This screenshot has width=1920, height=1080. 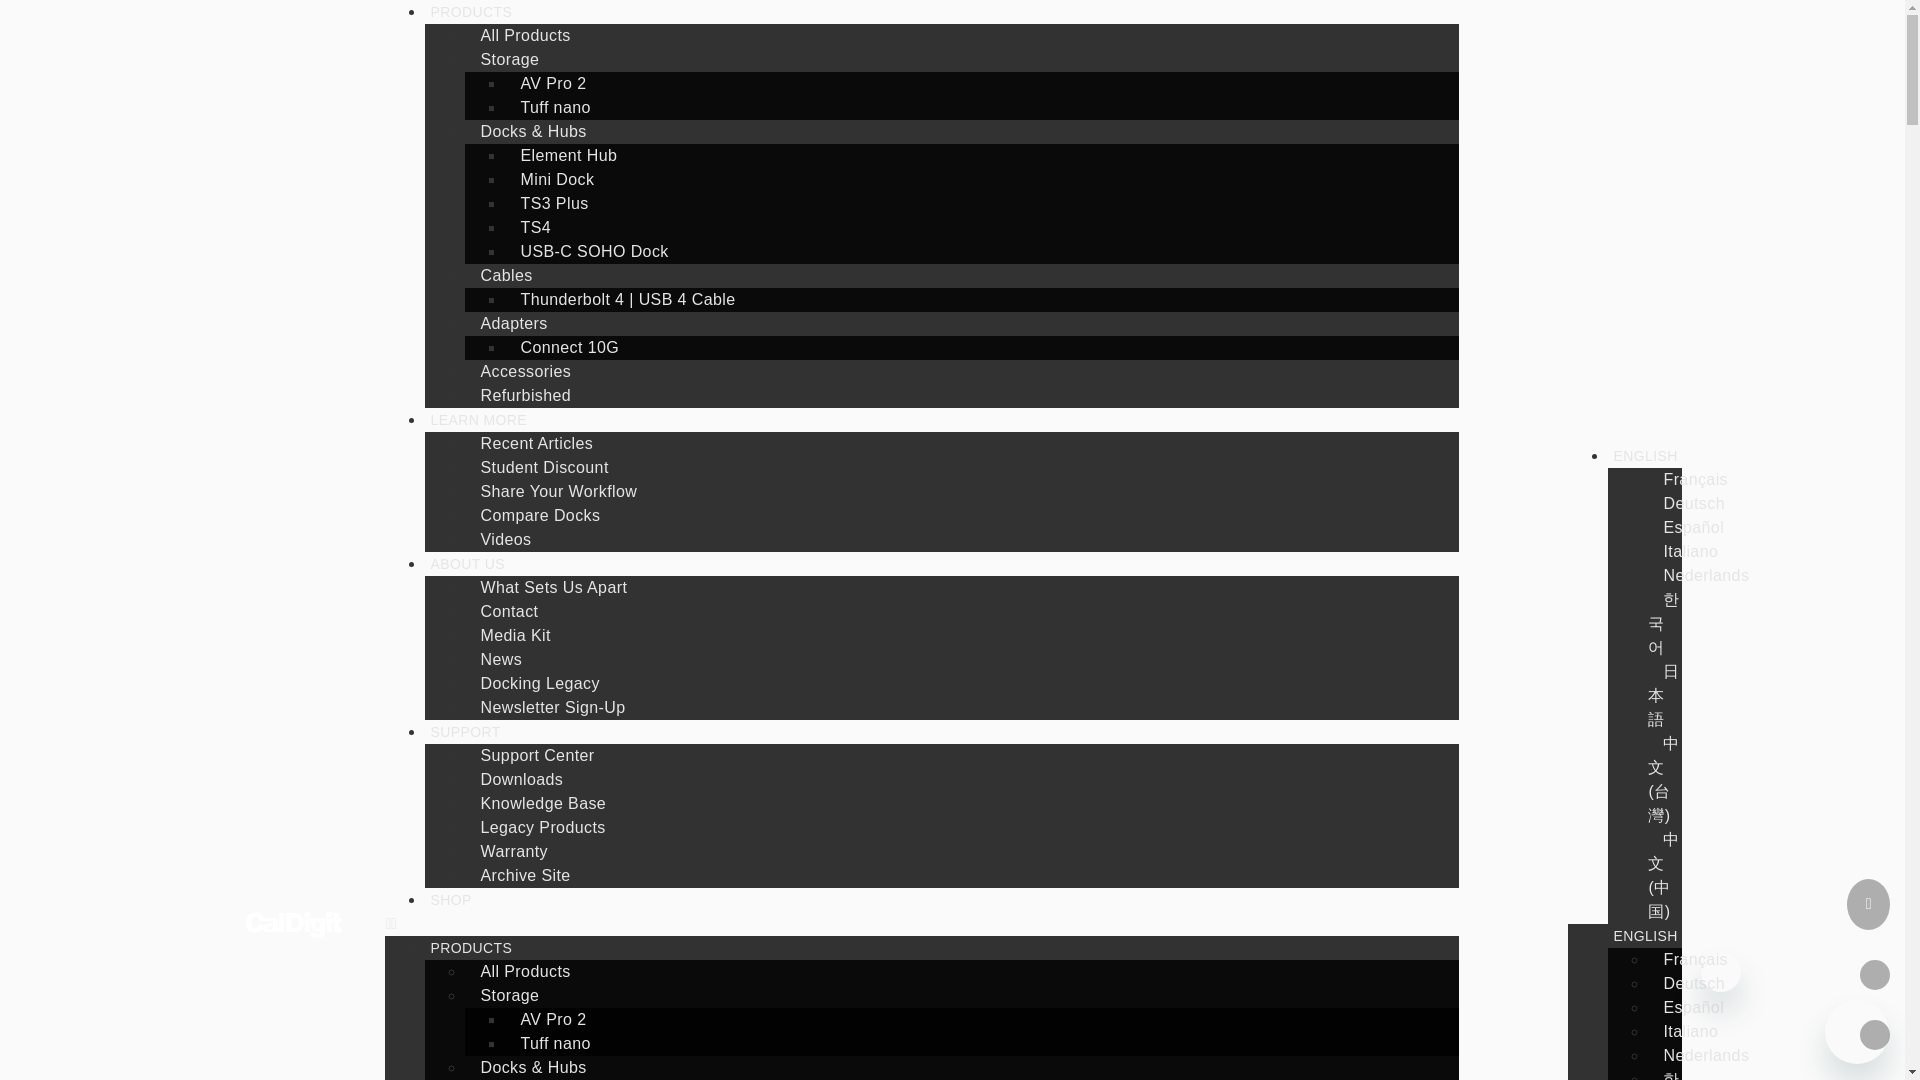 What do you see at coordinates (534, 684) in the screenshot?
I see `Docking Legacy` at bounding box center [534, 684].